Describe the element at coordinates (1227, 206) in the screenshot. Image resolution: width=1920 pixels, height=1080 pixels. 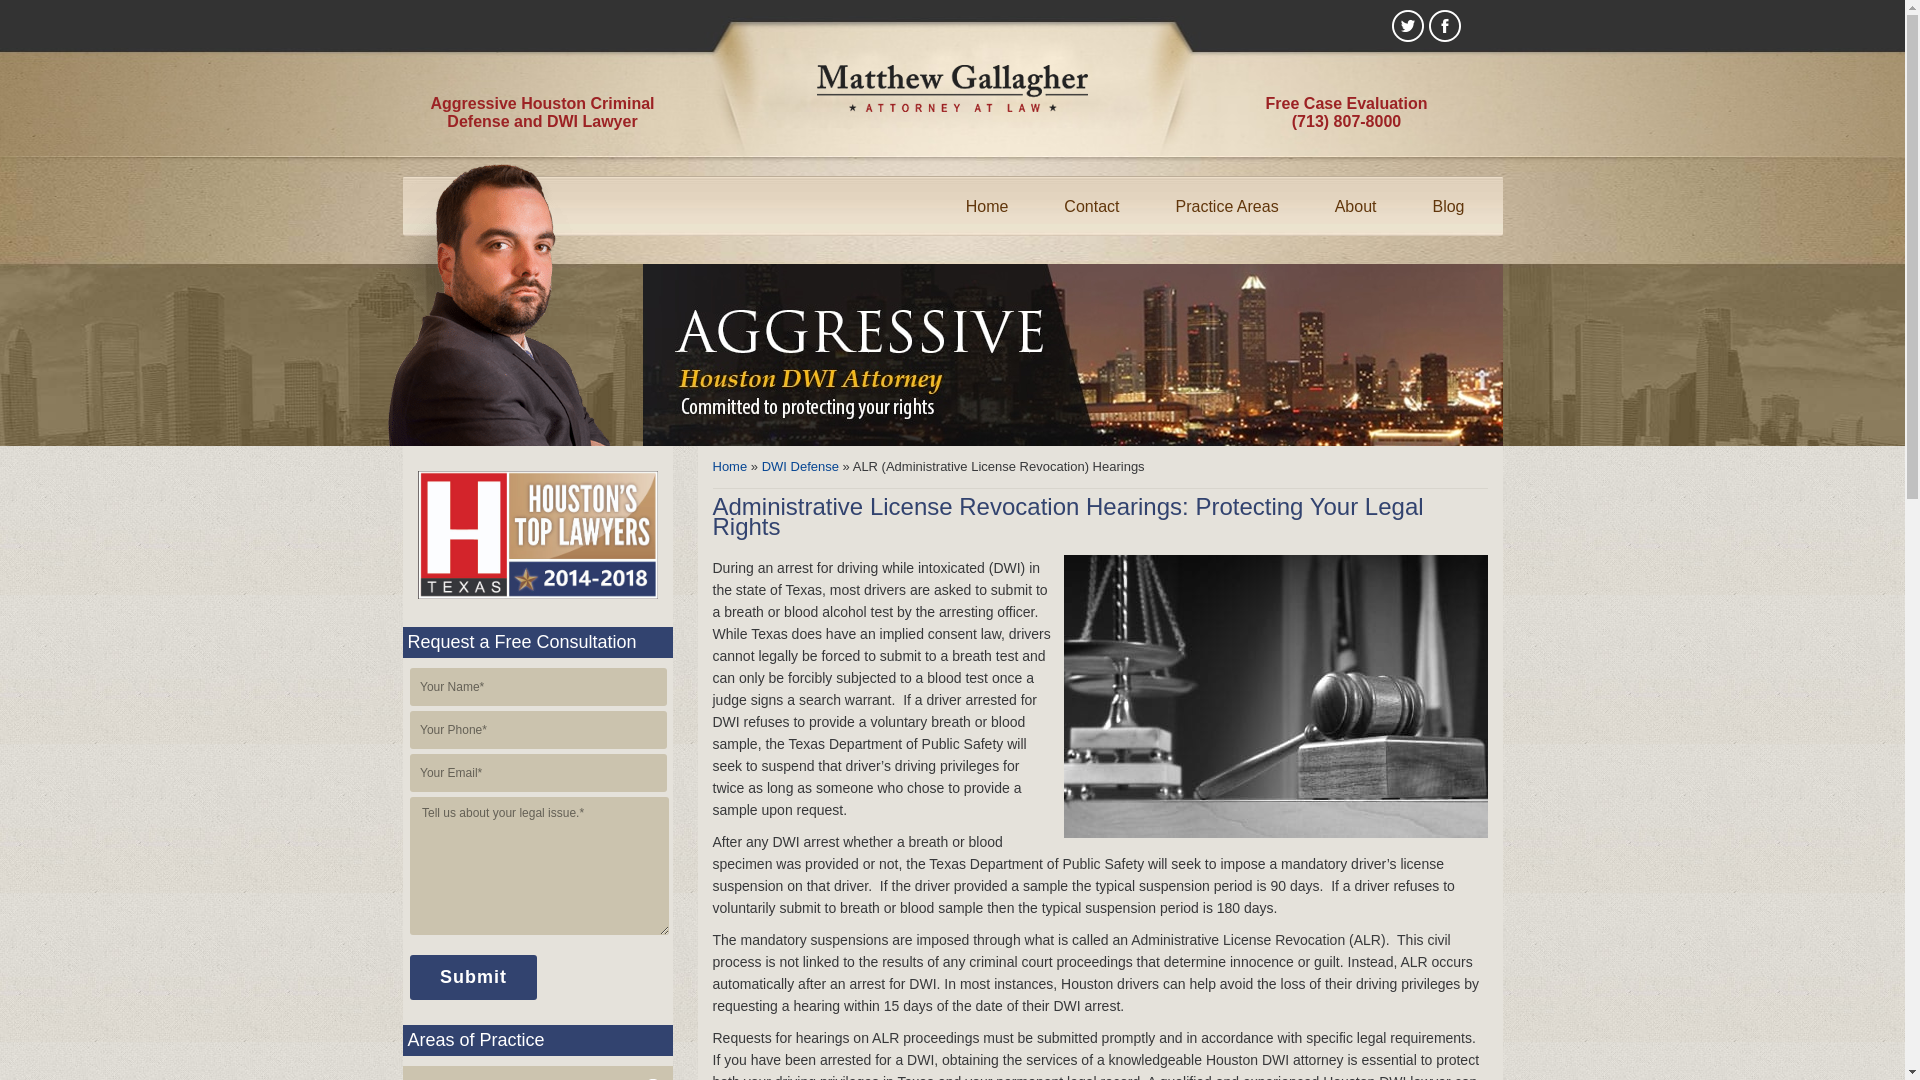
I see `Practice Areas` at that location.